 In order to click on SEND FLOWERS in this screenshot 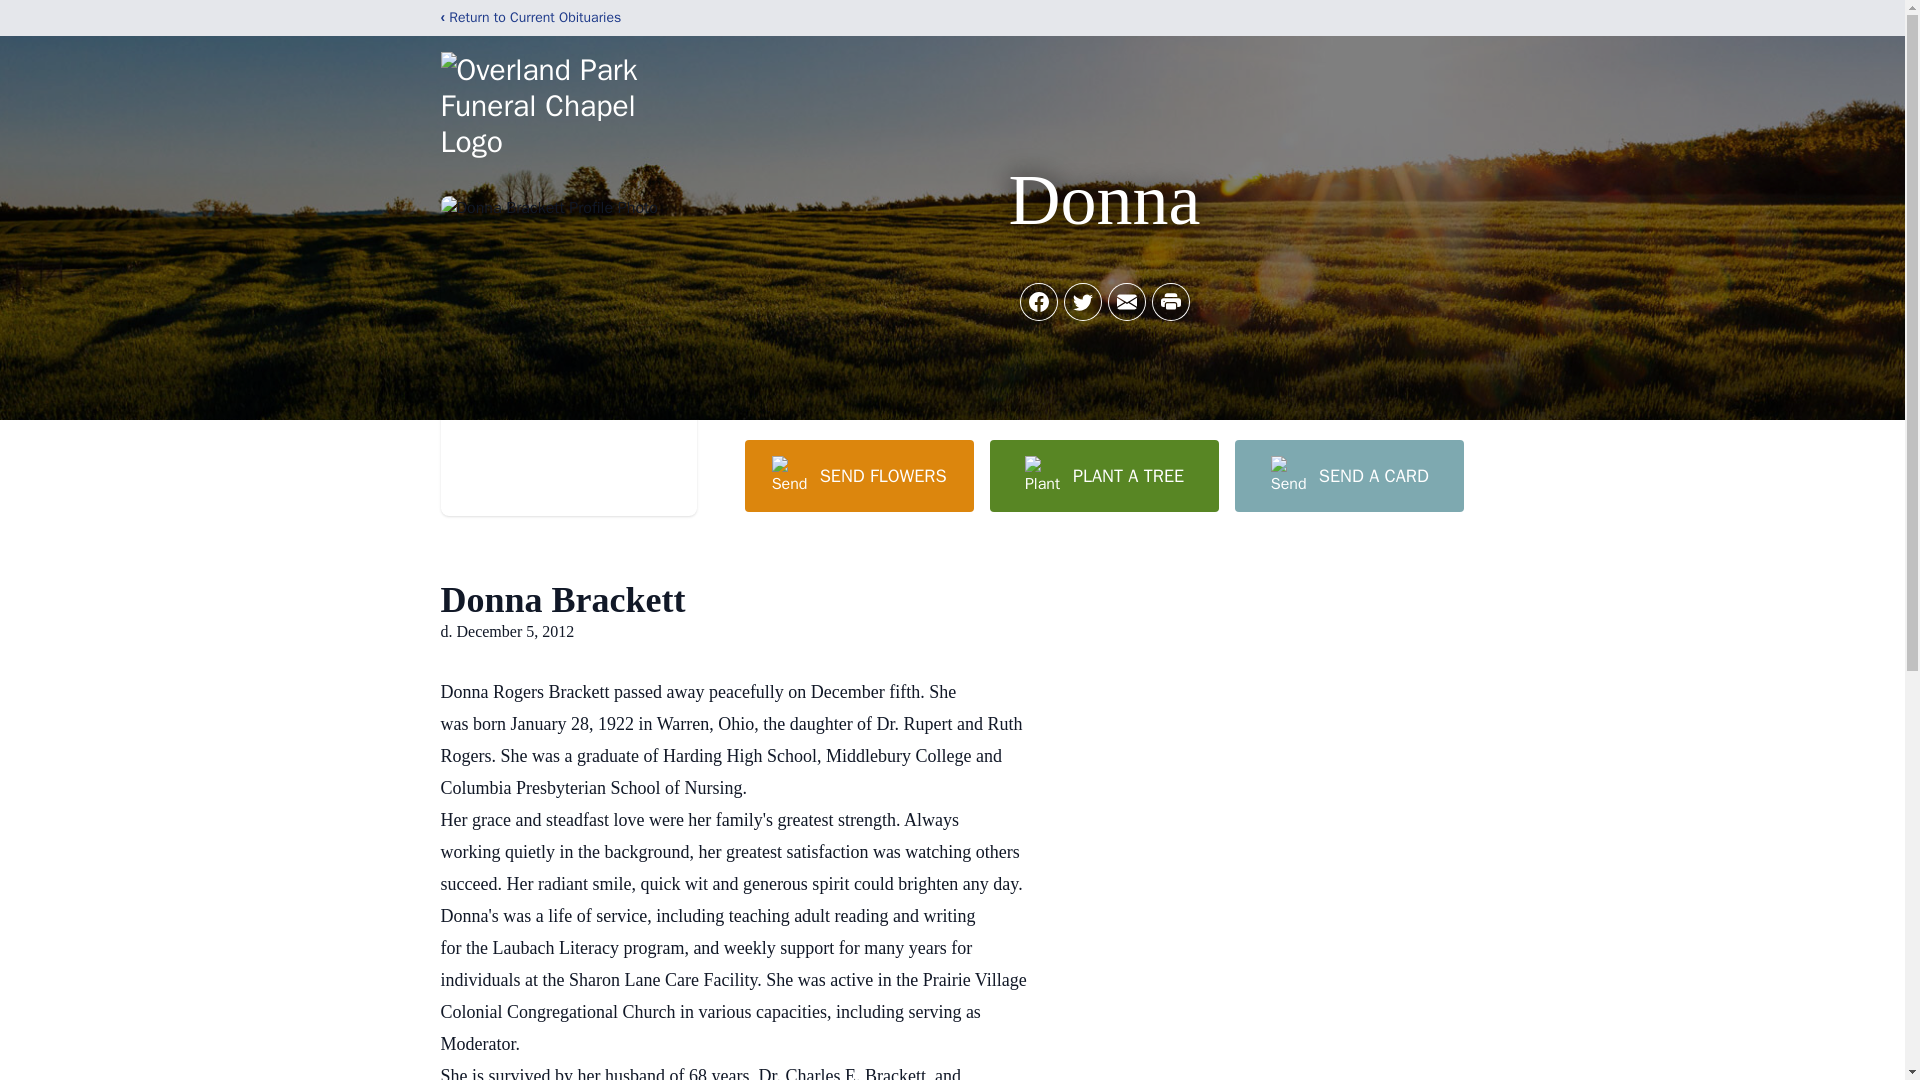, I will do `click(858, 475)`.